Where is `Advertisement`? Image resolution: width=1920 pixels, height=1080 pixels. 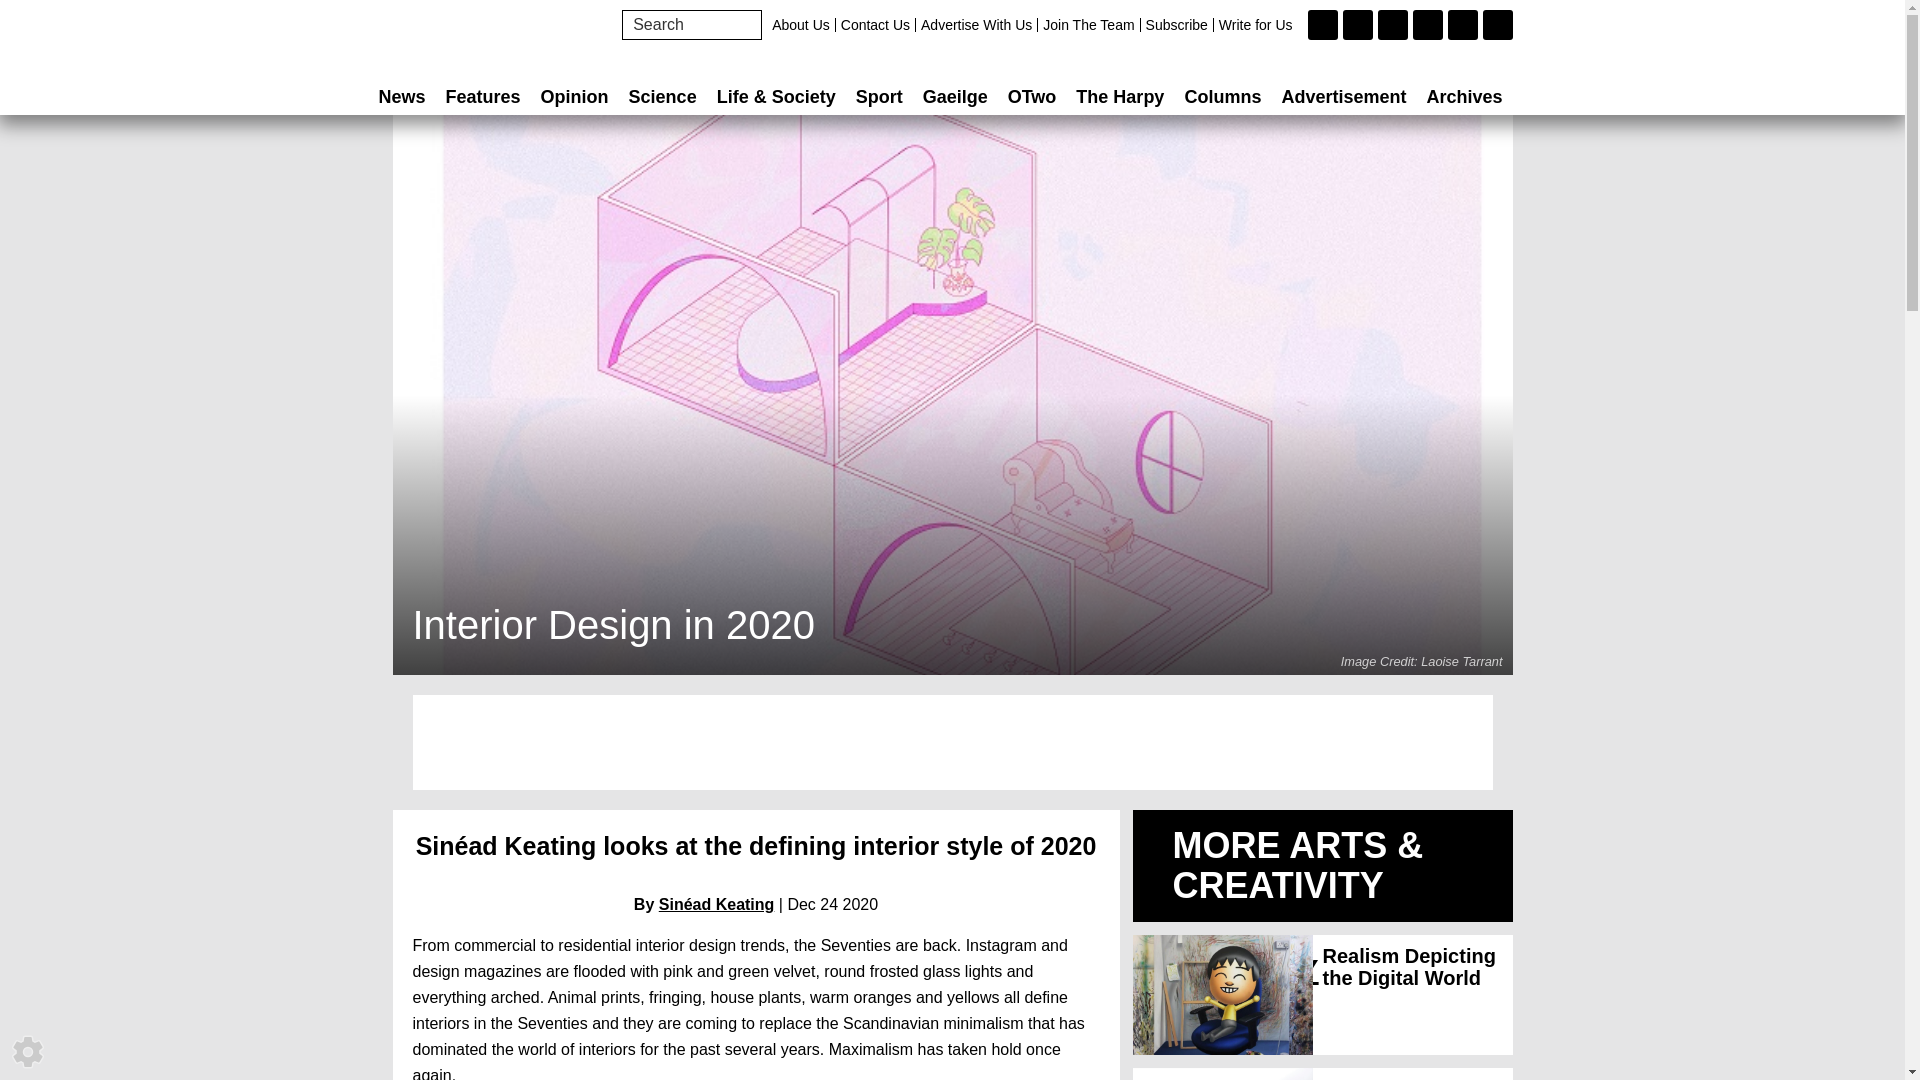 Advertisement is located at coordinates (952, 742).